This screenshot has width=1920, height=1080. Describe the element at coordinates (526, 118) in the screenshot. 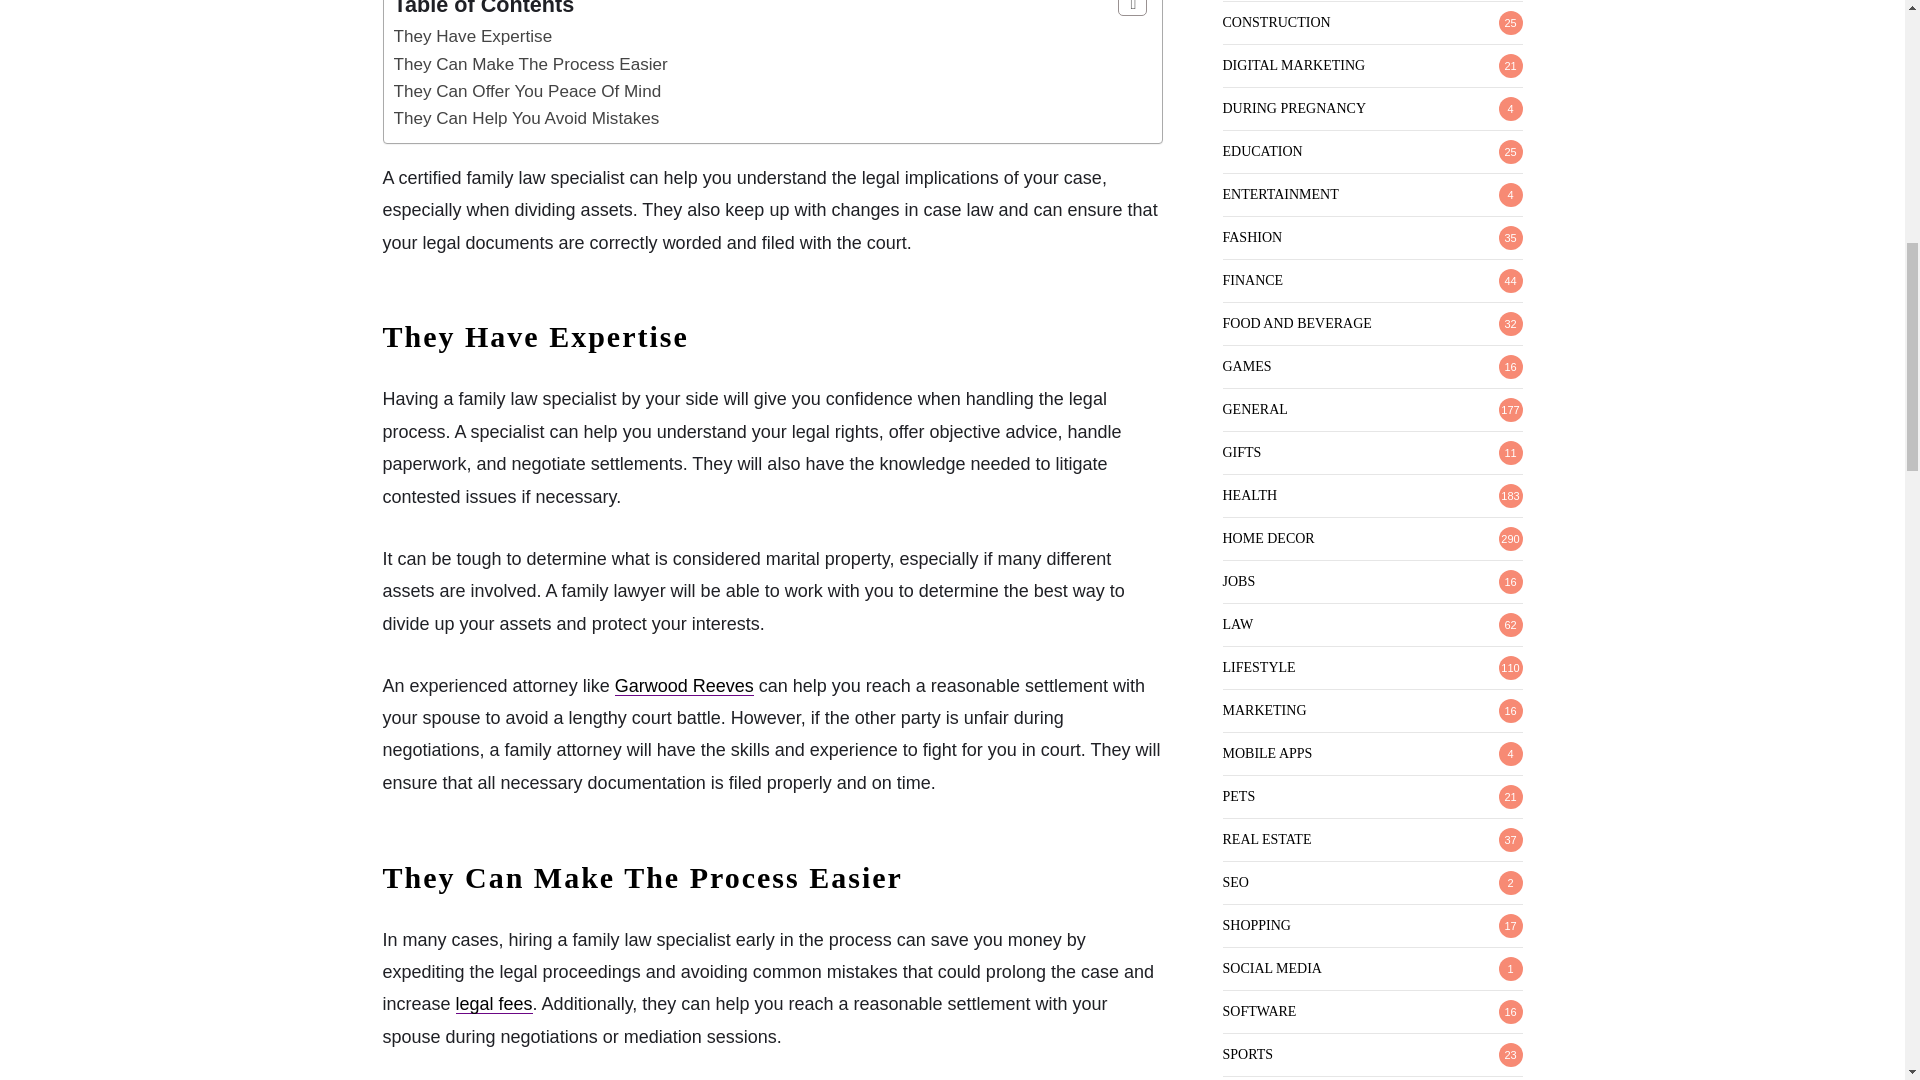

I see `They Can Help You Avoid Mistakes` at that location.